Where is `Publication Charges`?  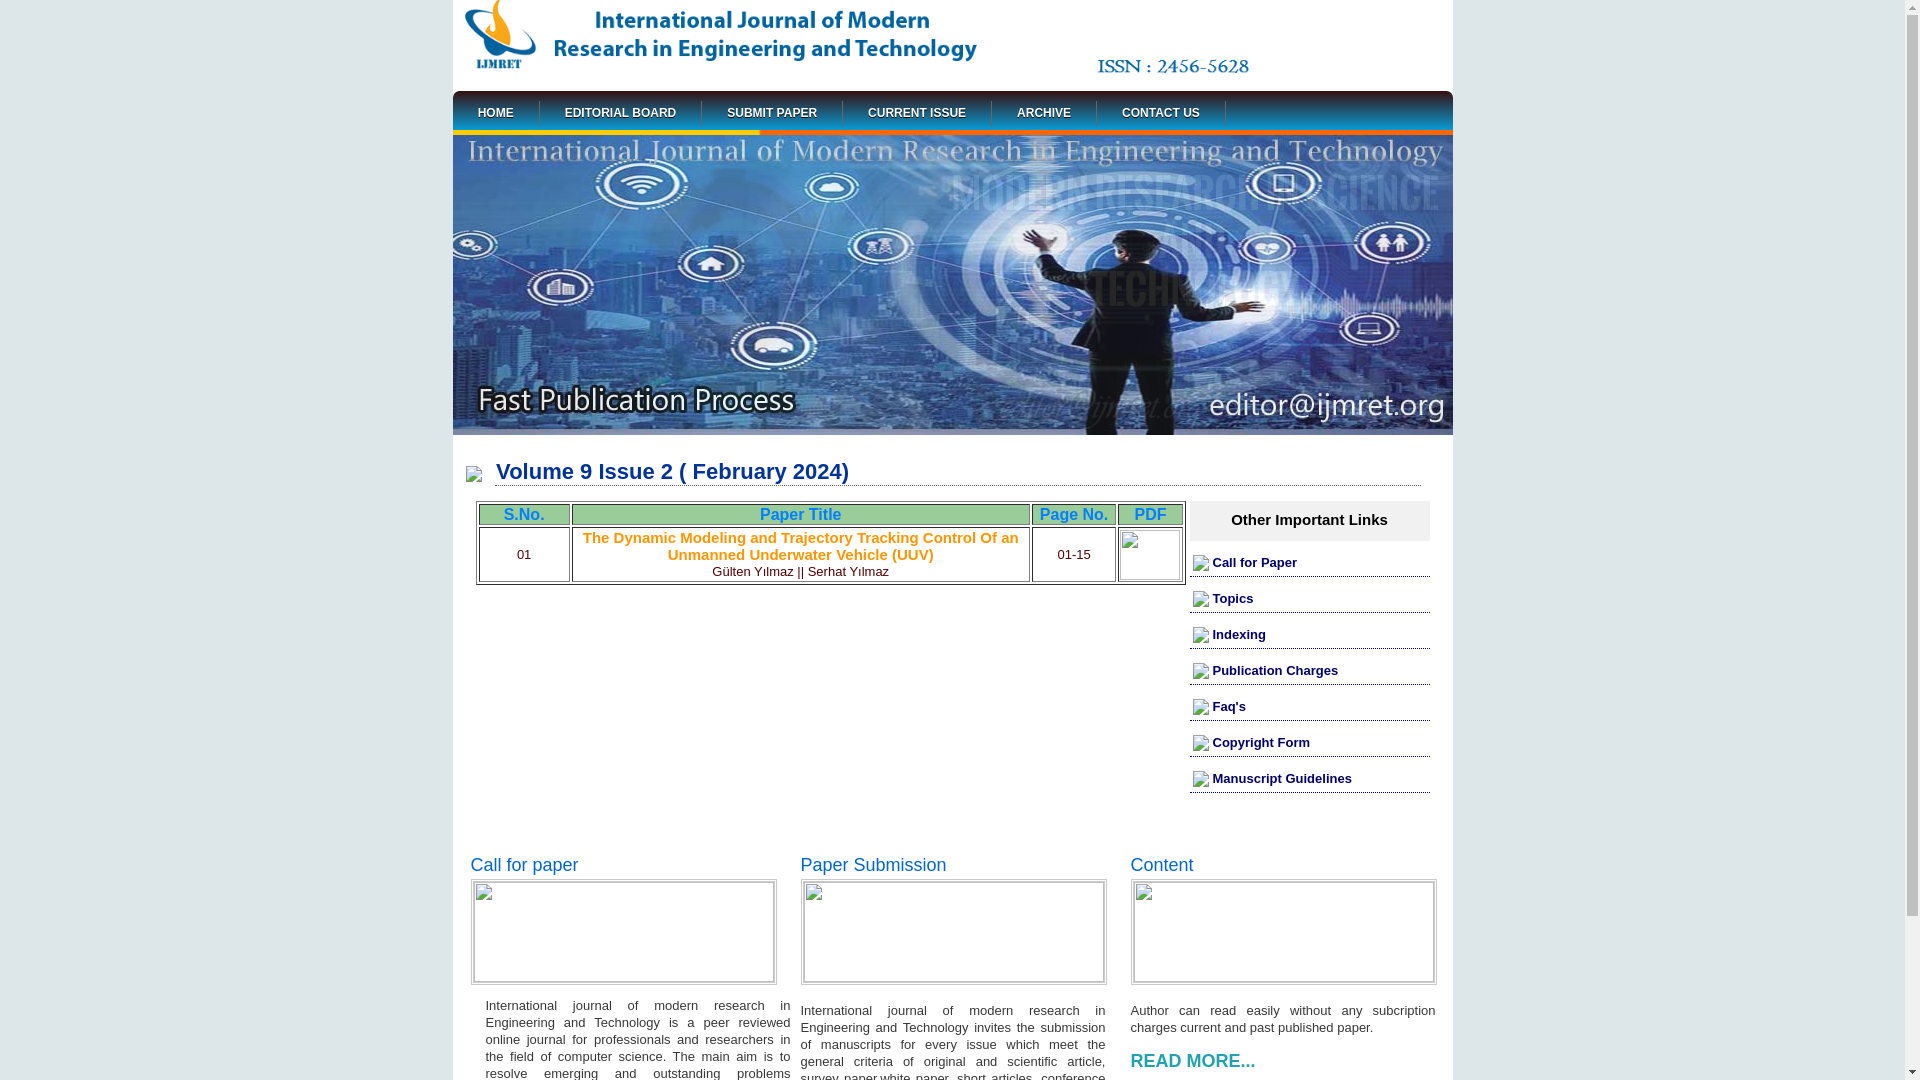
Publication Charges is located at coordinates (1274, 670).